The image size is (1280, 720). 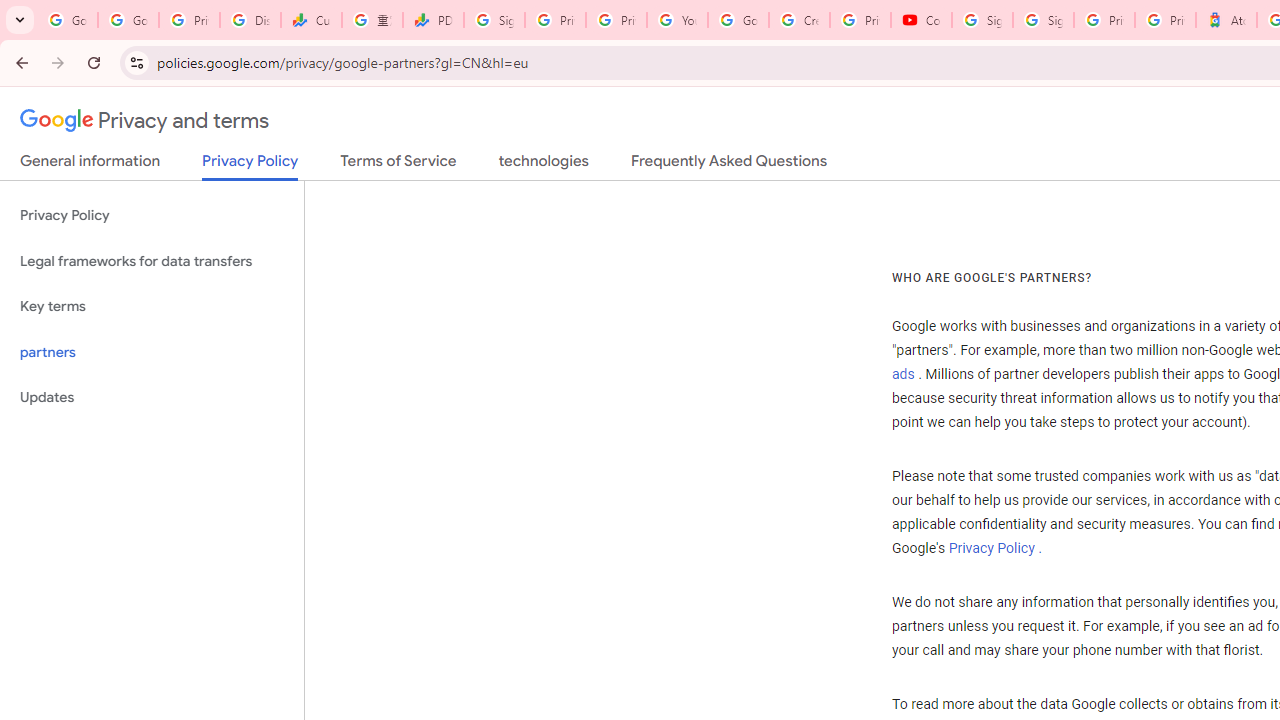 I want to click on Create your Google Account, so click(x=799, y=20).